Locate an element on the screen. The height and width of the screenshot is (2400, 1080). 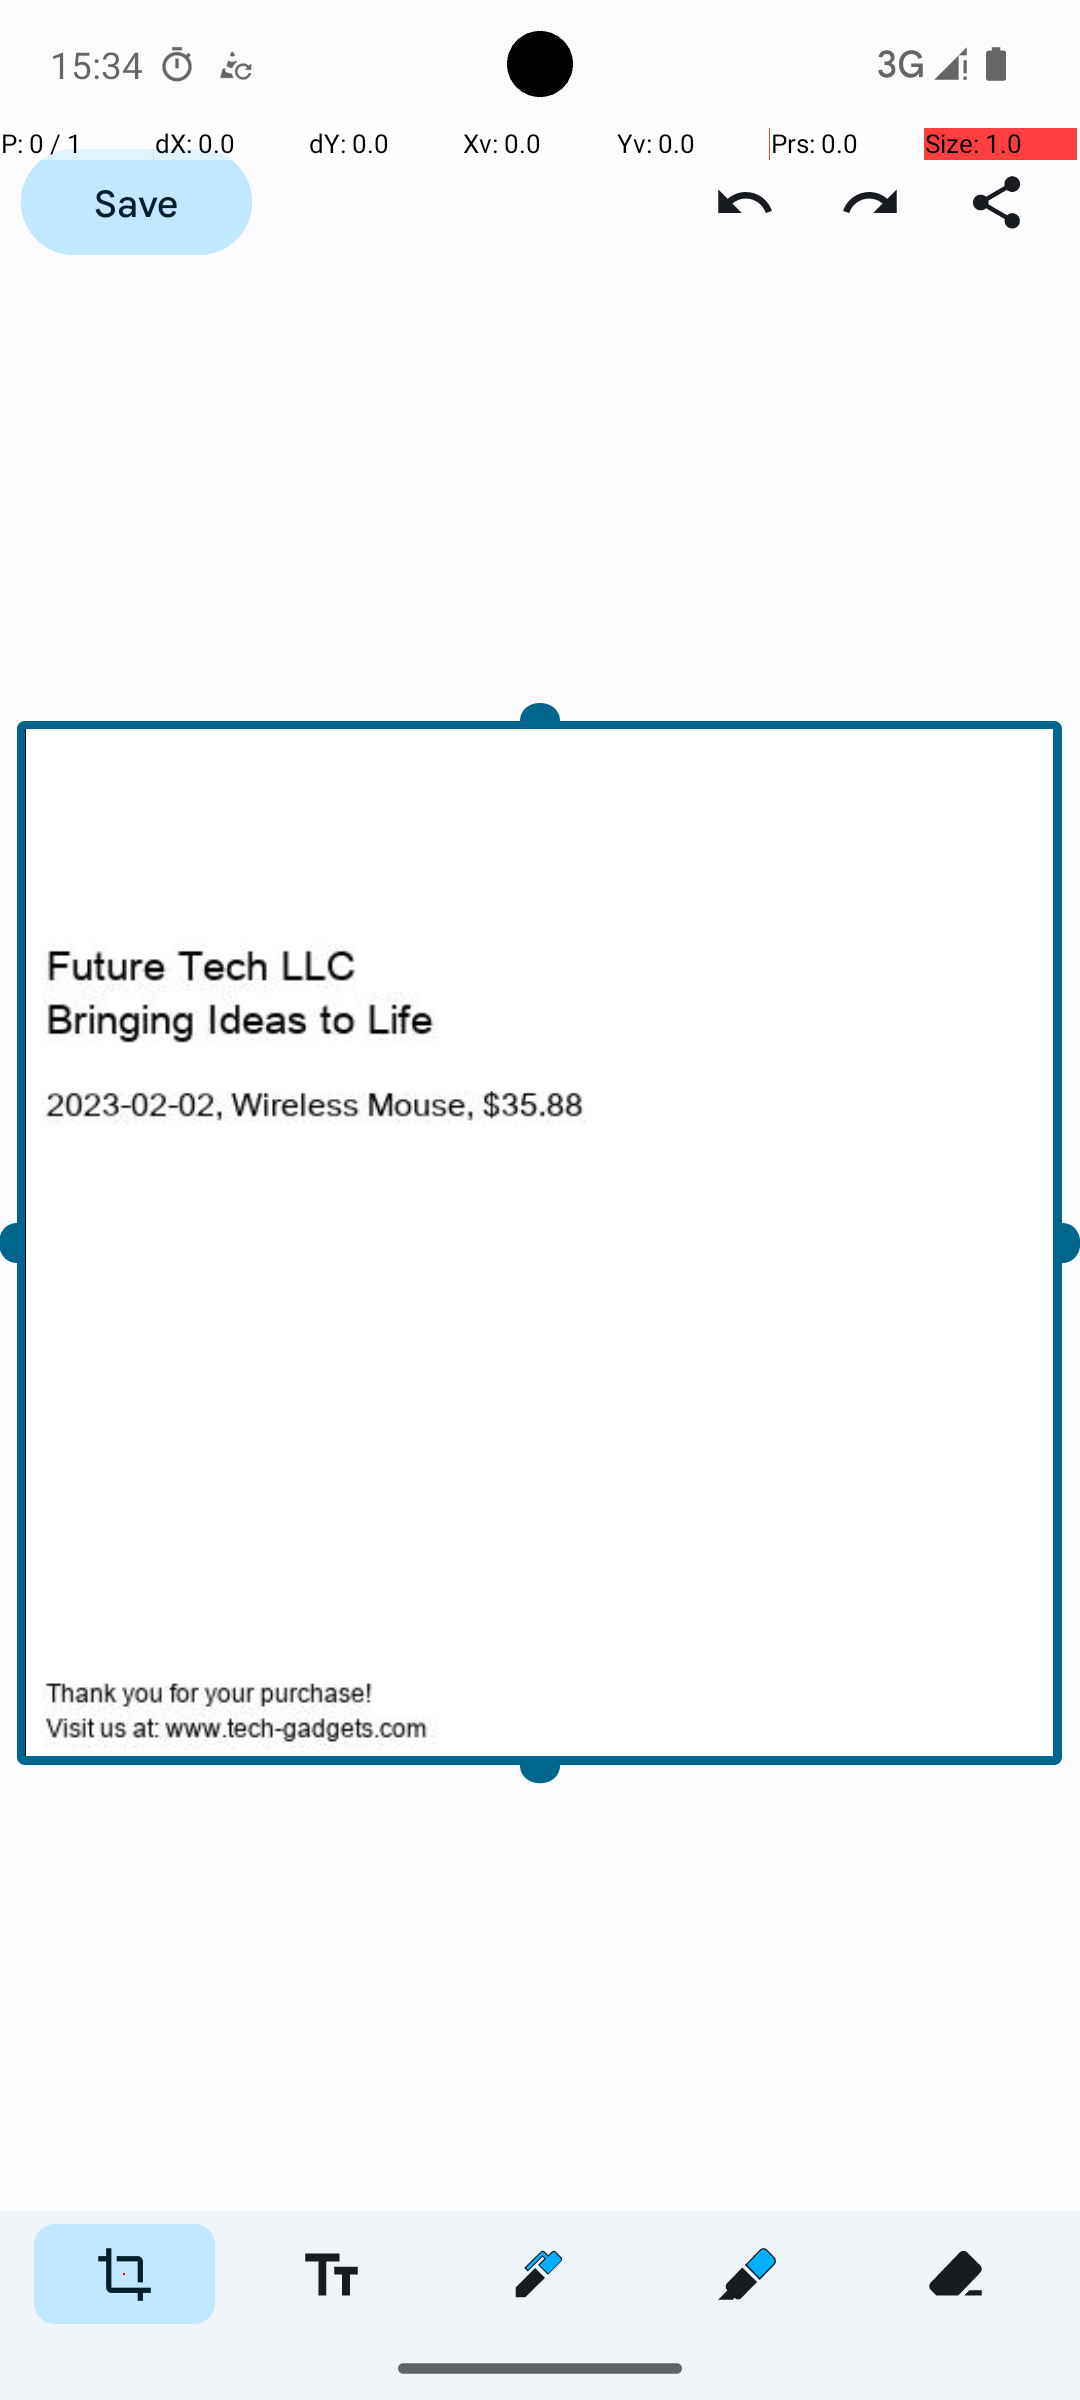
Drawing canvas is located at coordinates (540, 1244).